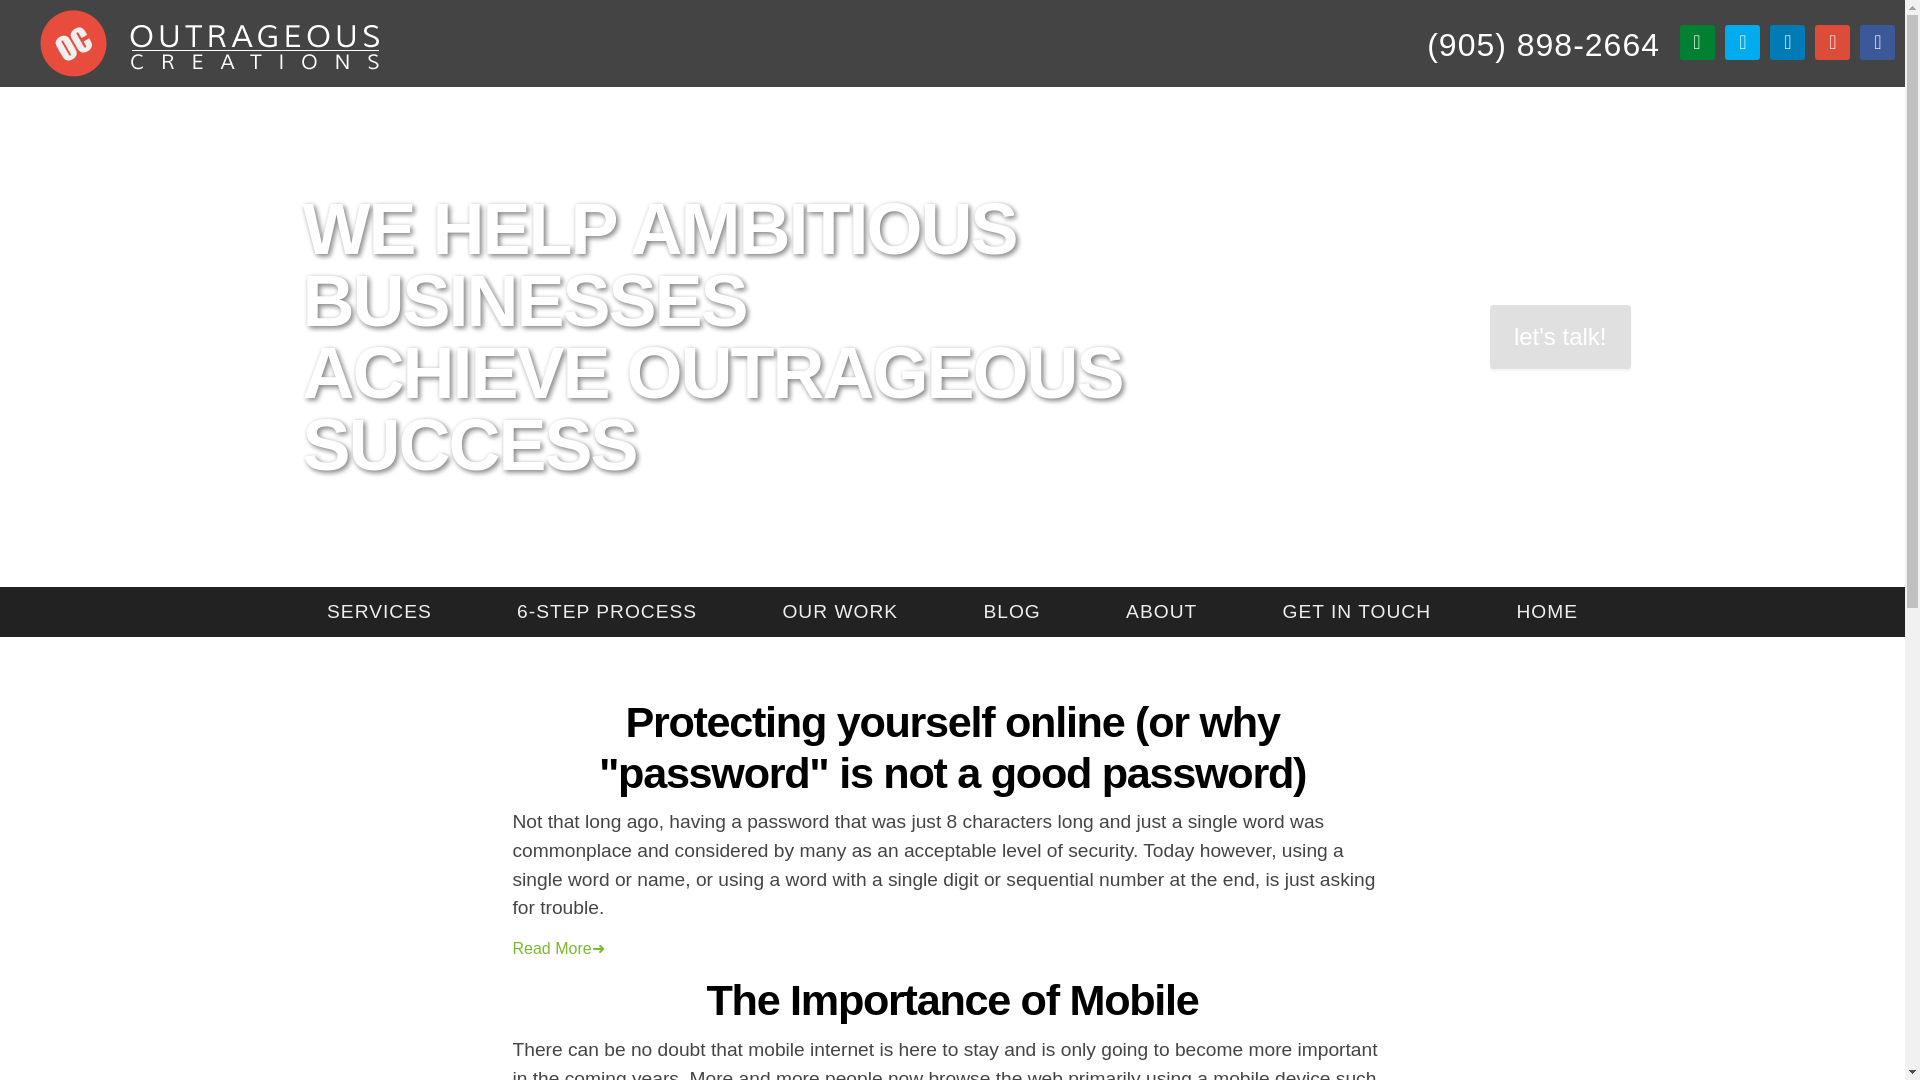  I want to click on 6-STEP PROCESS, so click(606, 612).